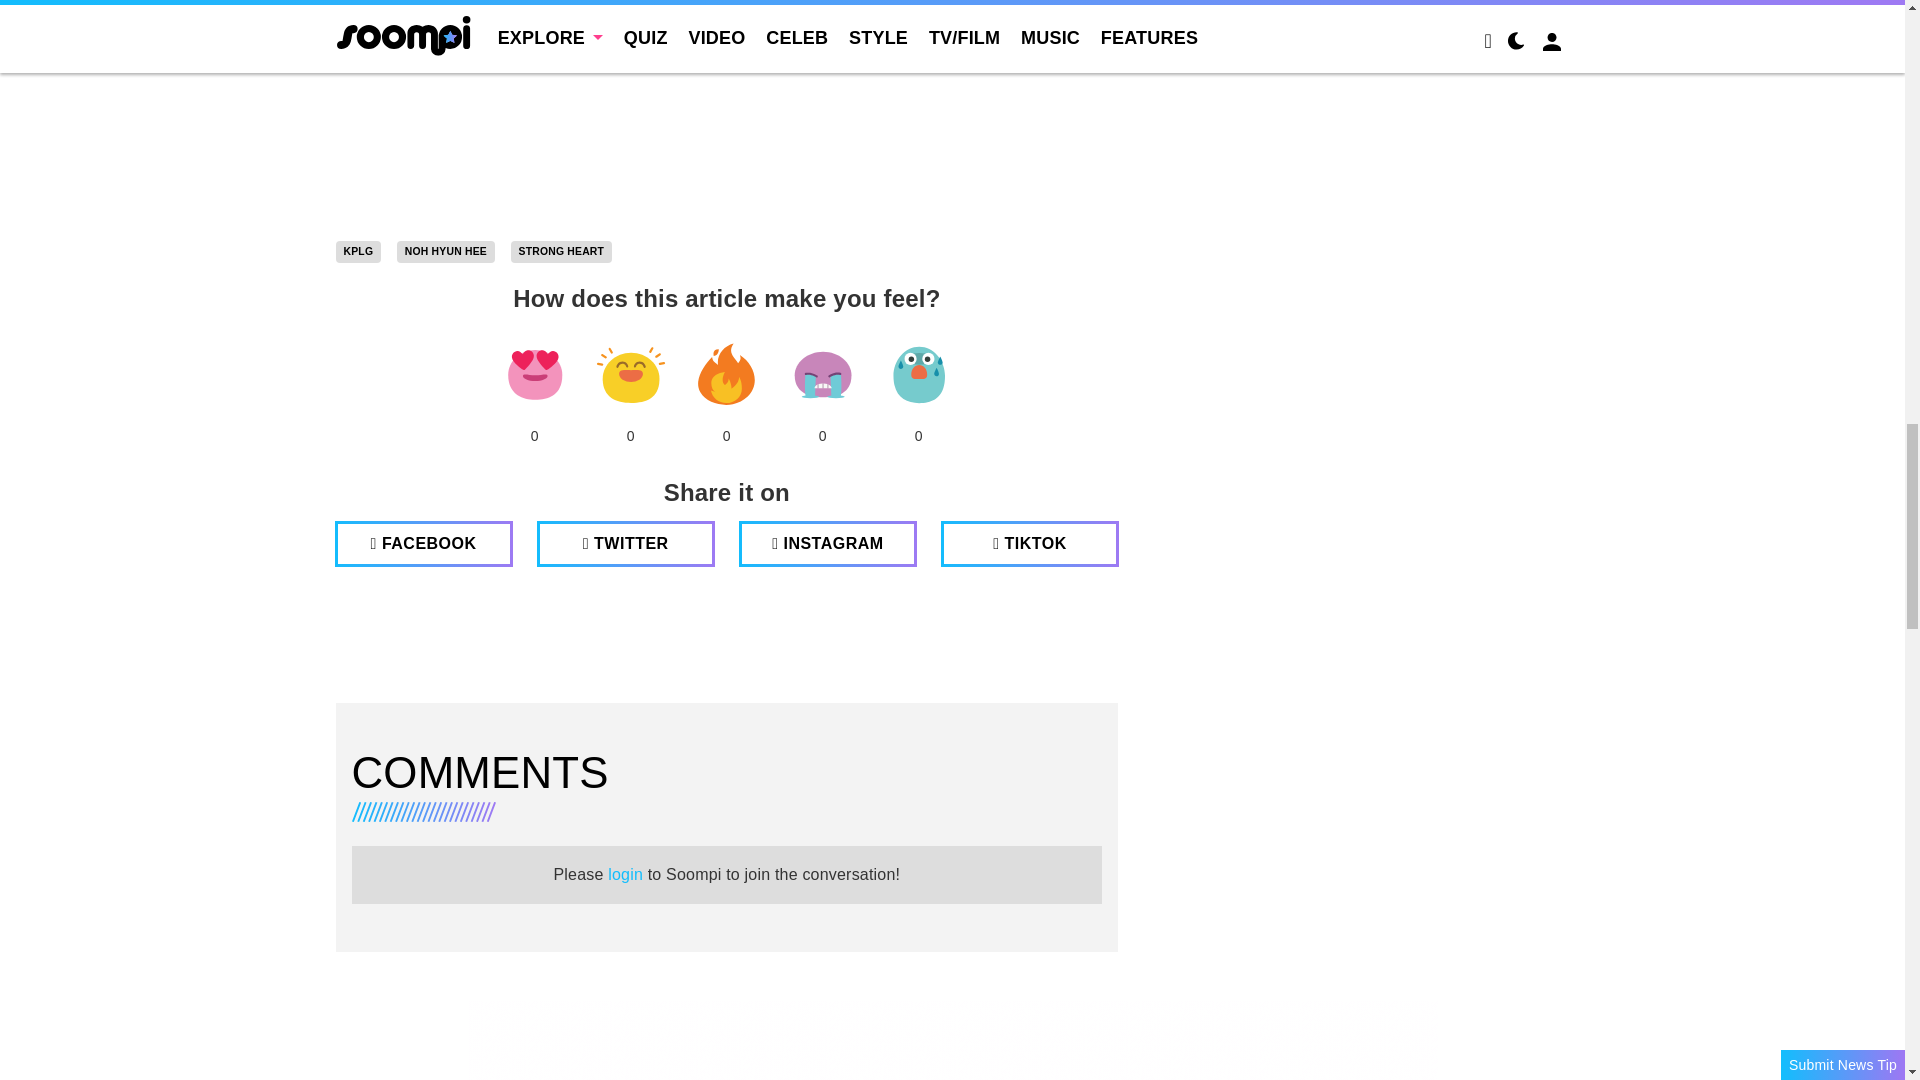 This screenshot has height=1080, width=1920. Describe the element at coordinates (561, 252) in the screenshot. I see `STRONG HEART` at that location.